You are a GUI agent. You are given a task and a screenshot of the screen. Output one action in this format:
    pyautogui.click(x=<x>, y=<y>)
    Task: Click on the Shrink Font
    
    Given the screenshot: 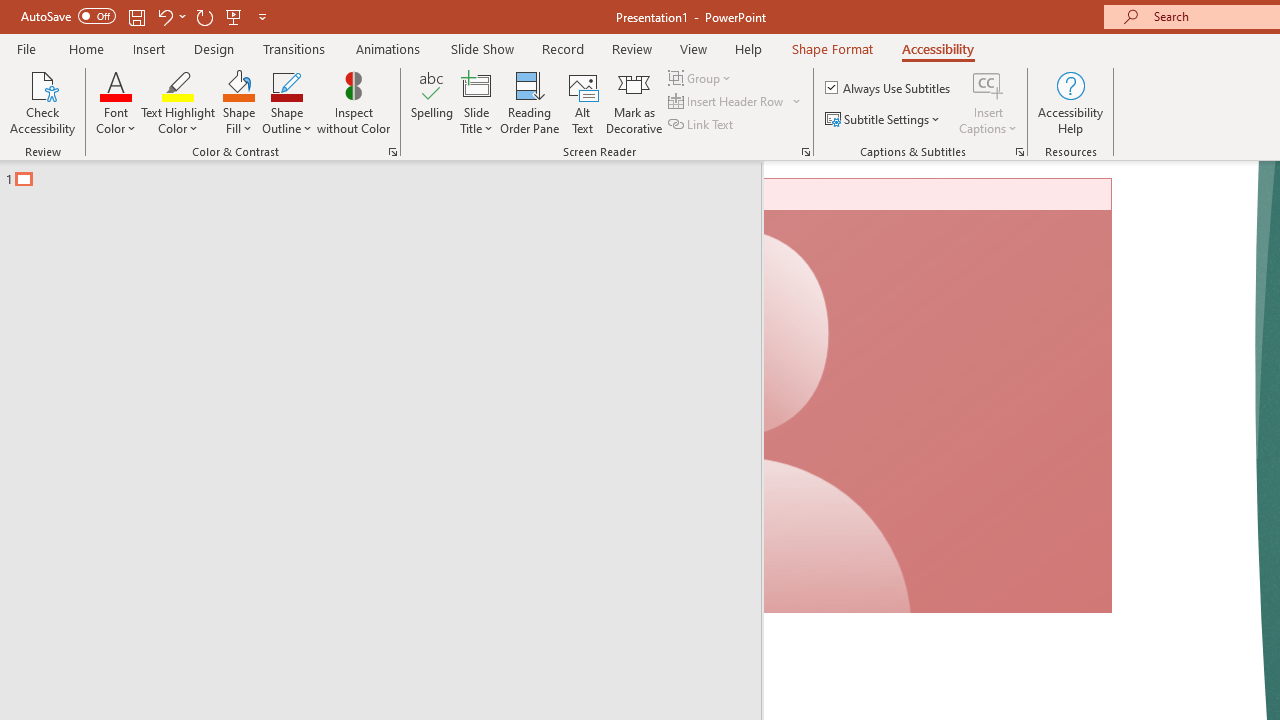 What is the action you would take?
    pyautogui.click(x=468, y=138)
    